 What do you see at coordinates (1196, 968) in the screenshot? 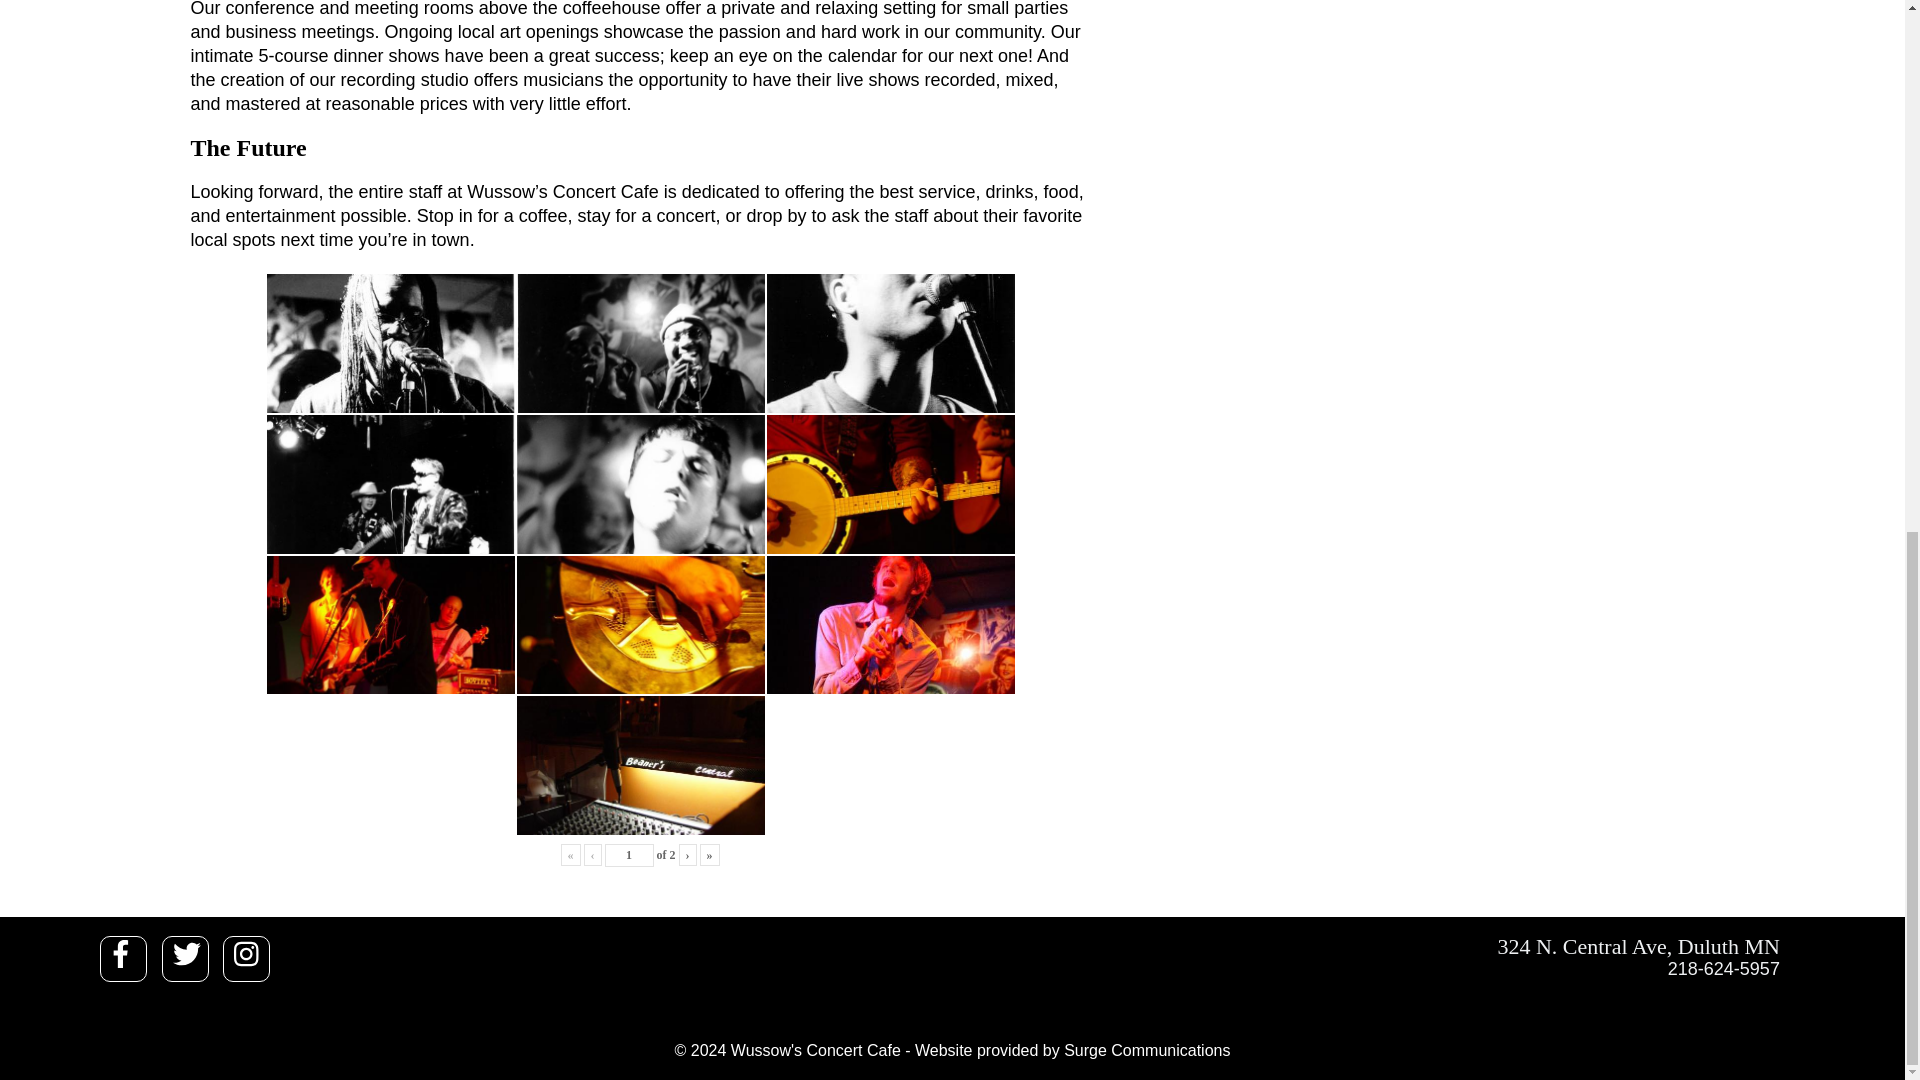
I see `218-624-5957` at bounding box center [1196, 968].